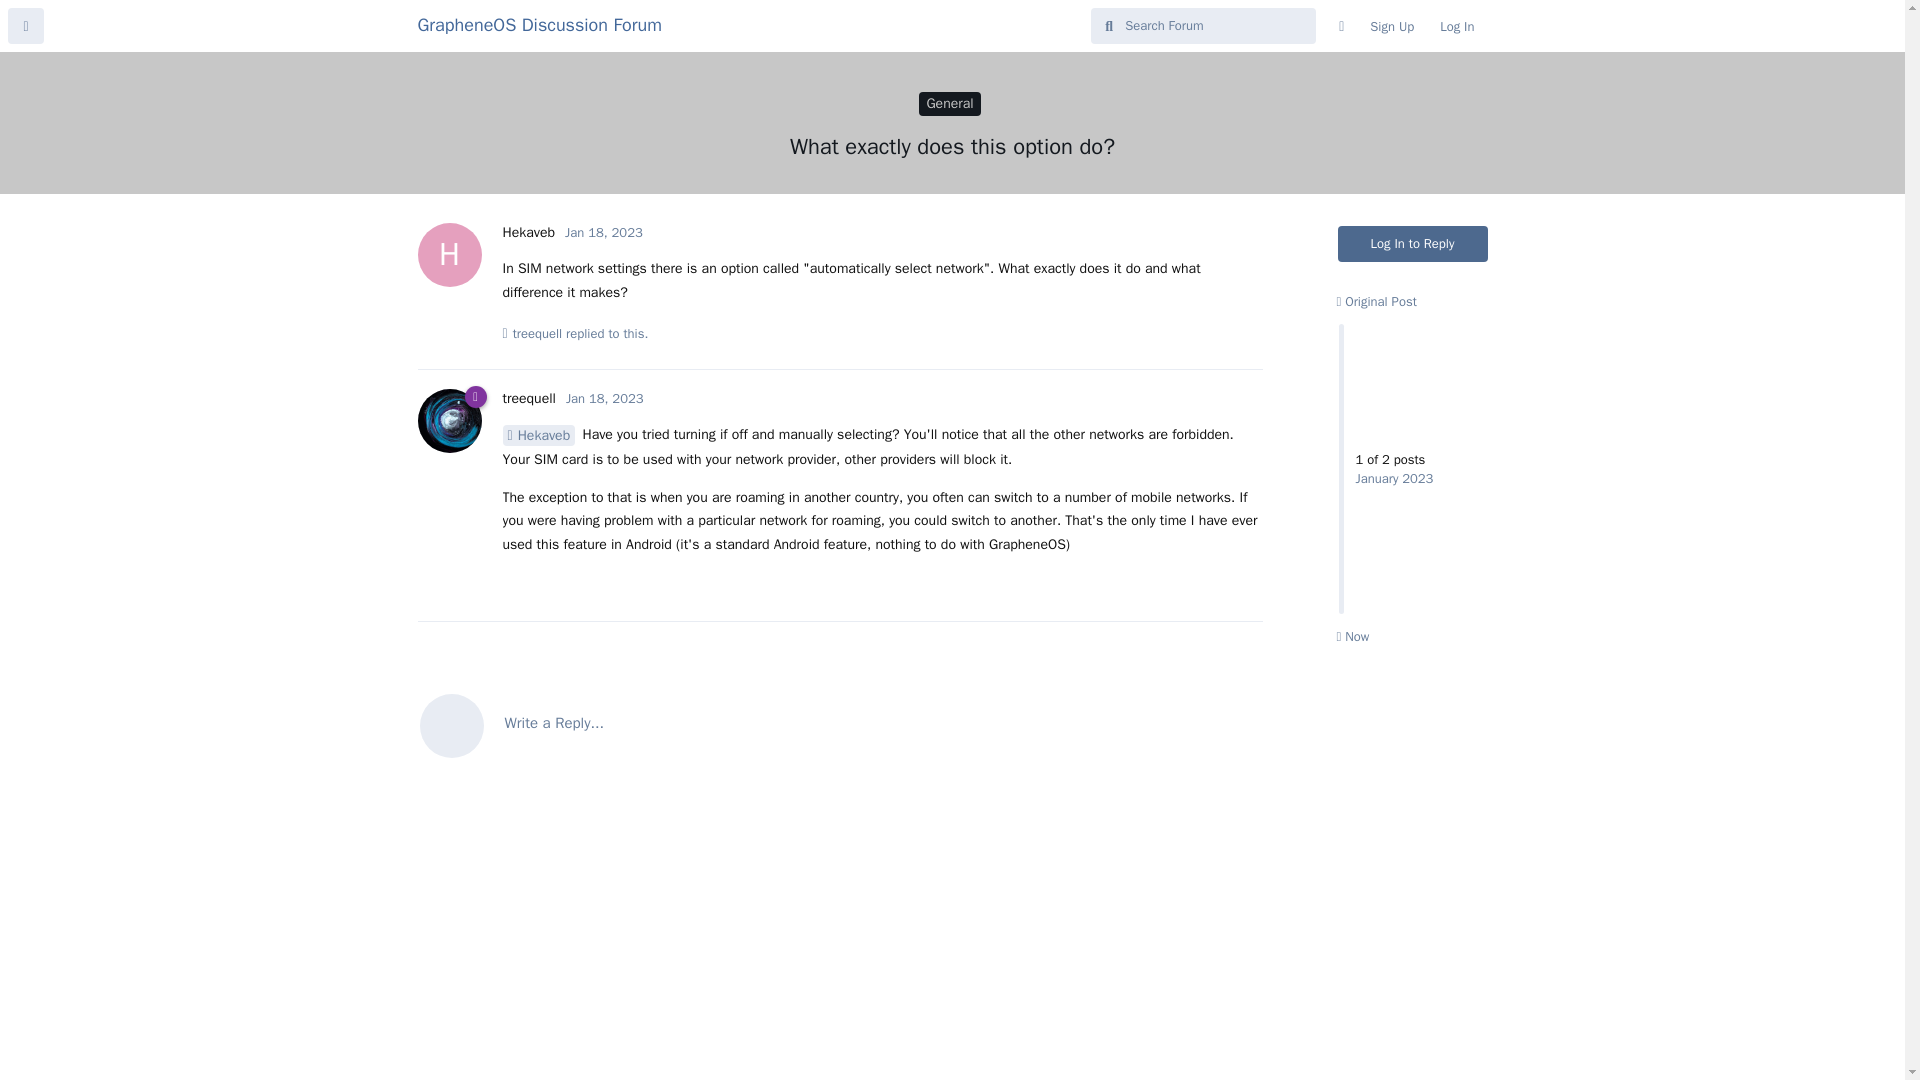 This screenshot has width=1920, height=1080. What do you see at coordinates (528, 398) in the screenshot?
I see `treequell` at bounding box center [528, 398].